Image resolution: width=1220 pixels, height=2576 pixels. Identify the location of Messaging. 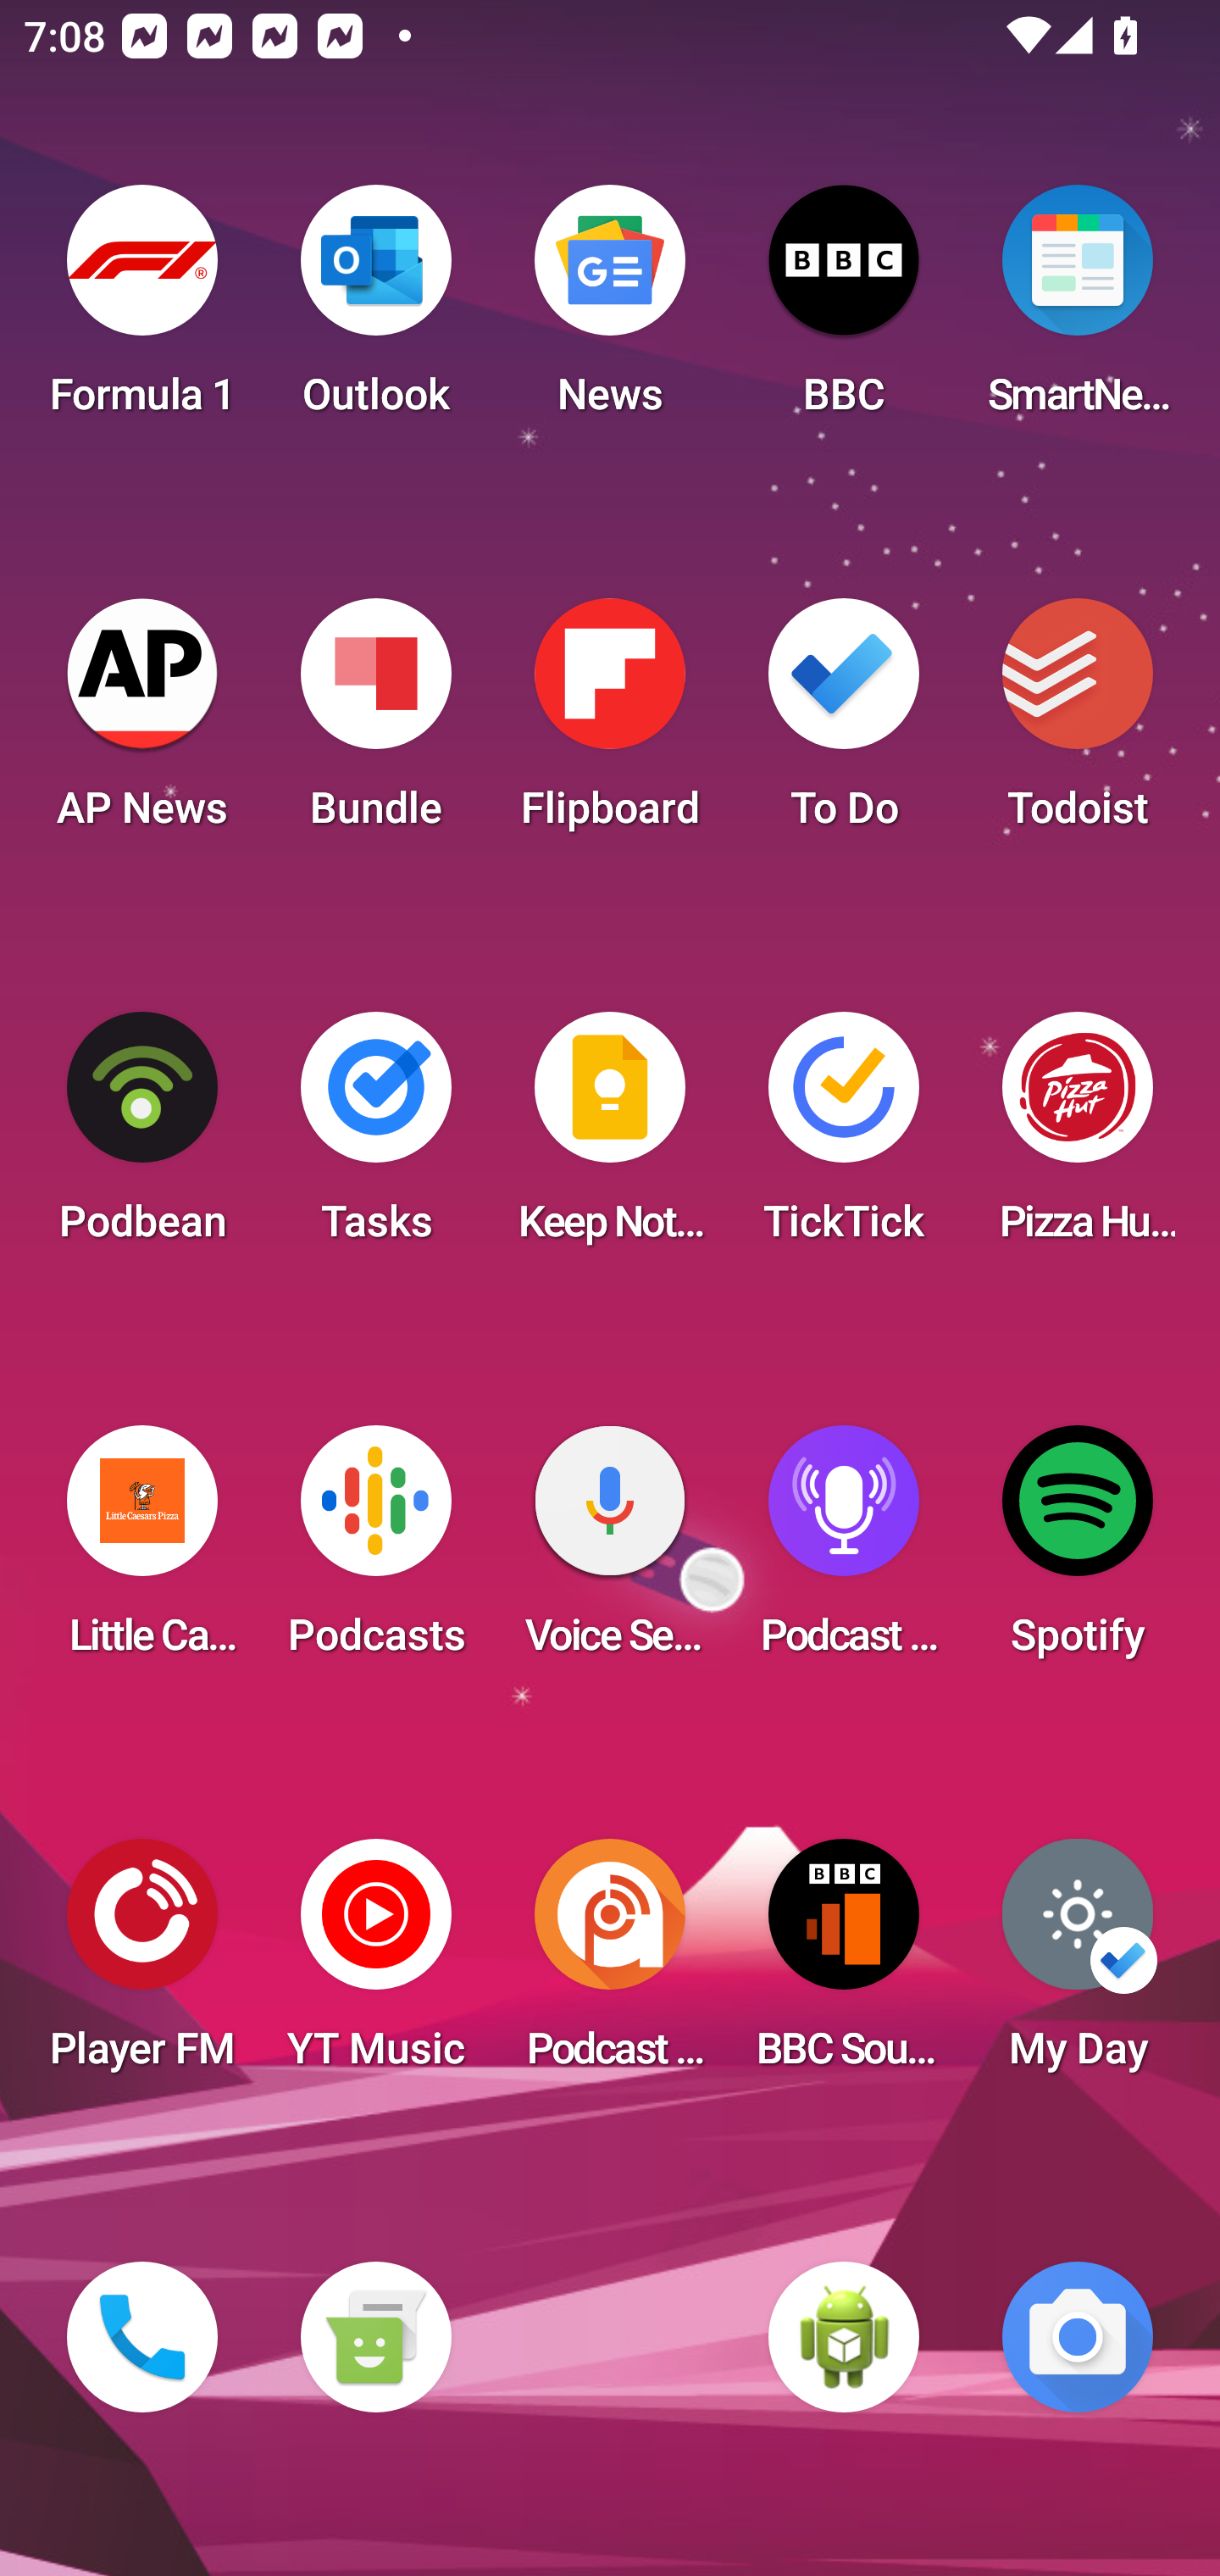
(375, 2337).